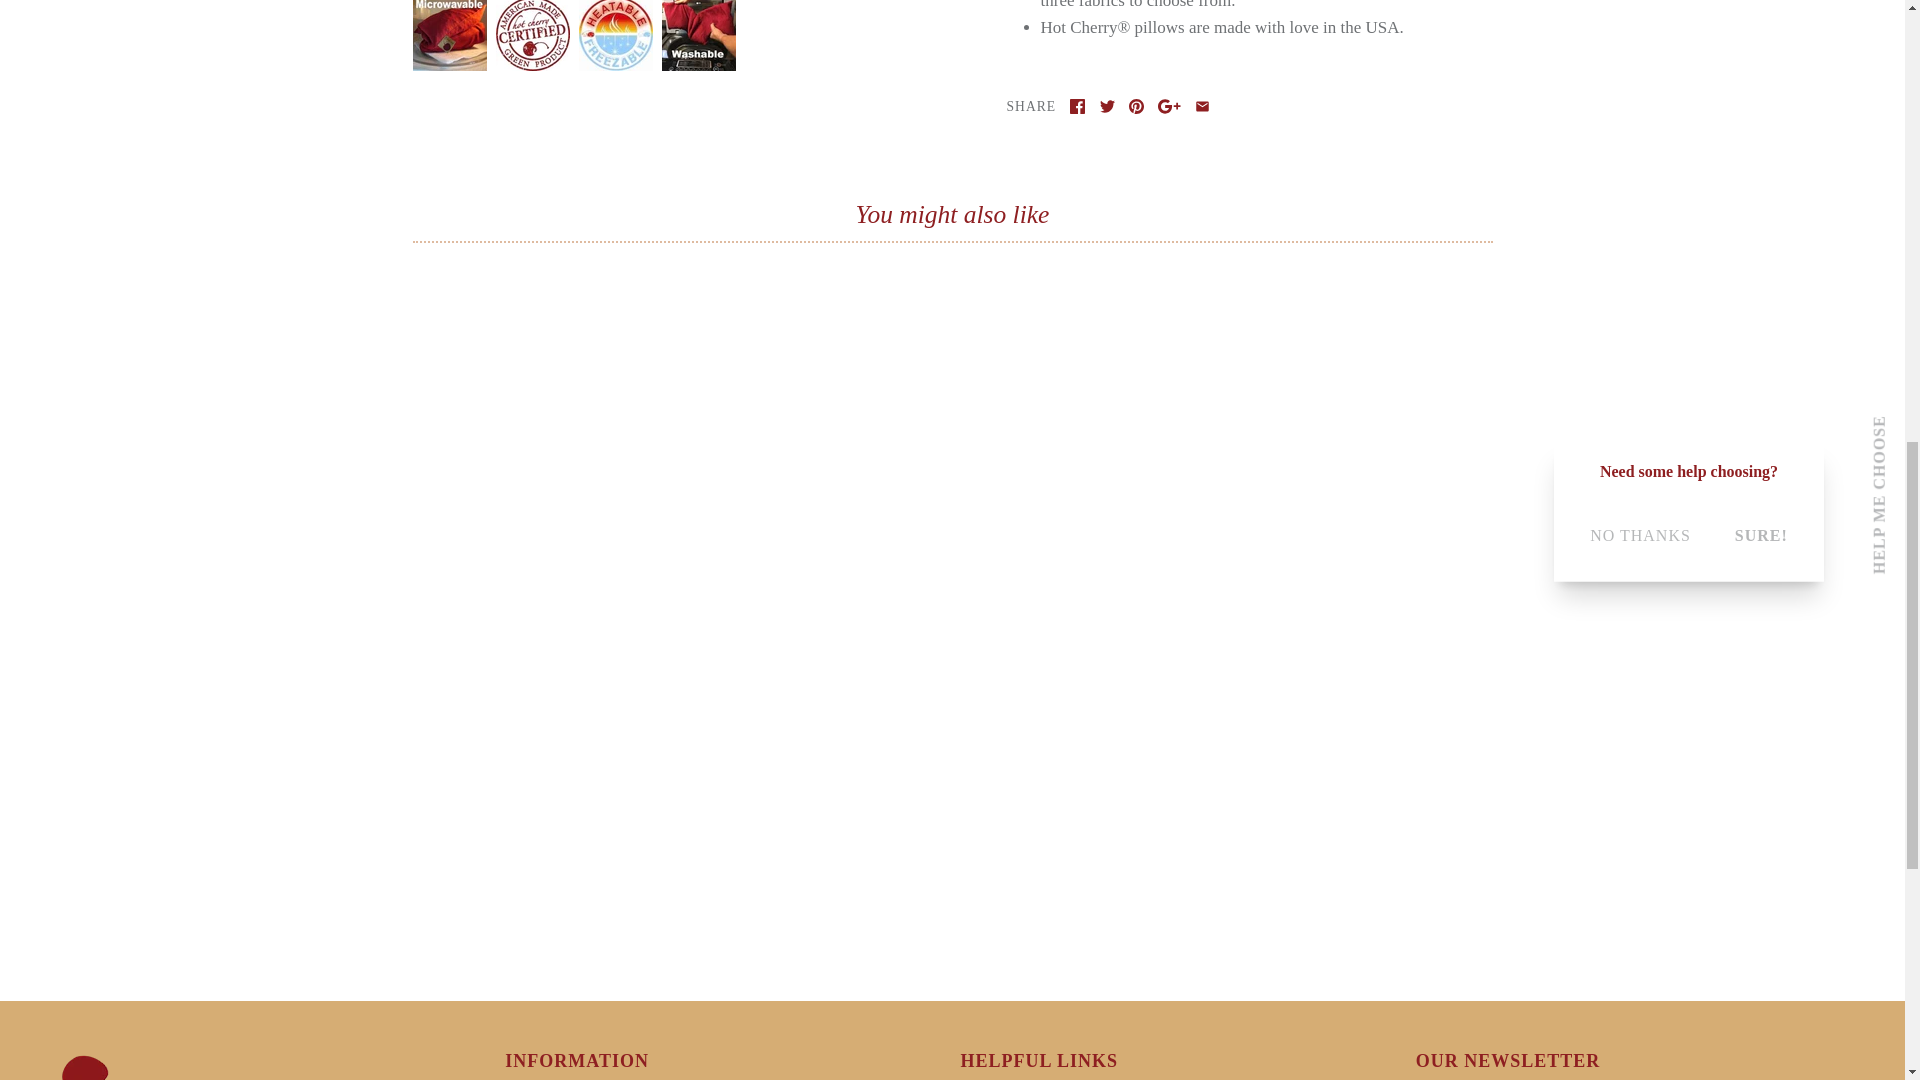 The image size is (1920, 1080). What do you see at coordinates (1168, 106) in the screenshot?
I see `GooglePlus` at bounding box center [1168, 106].